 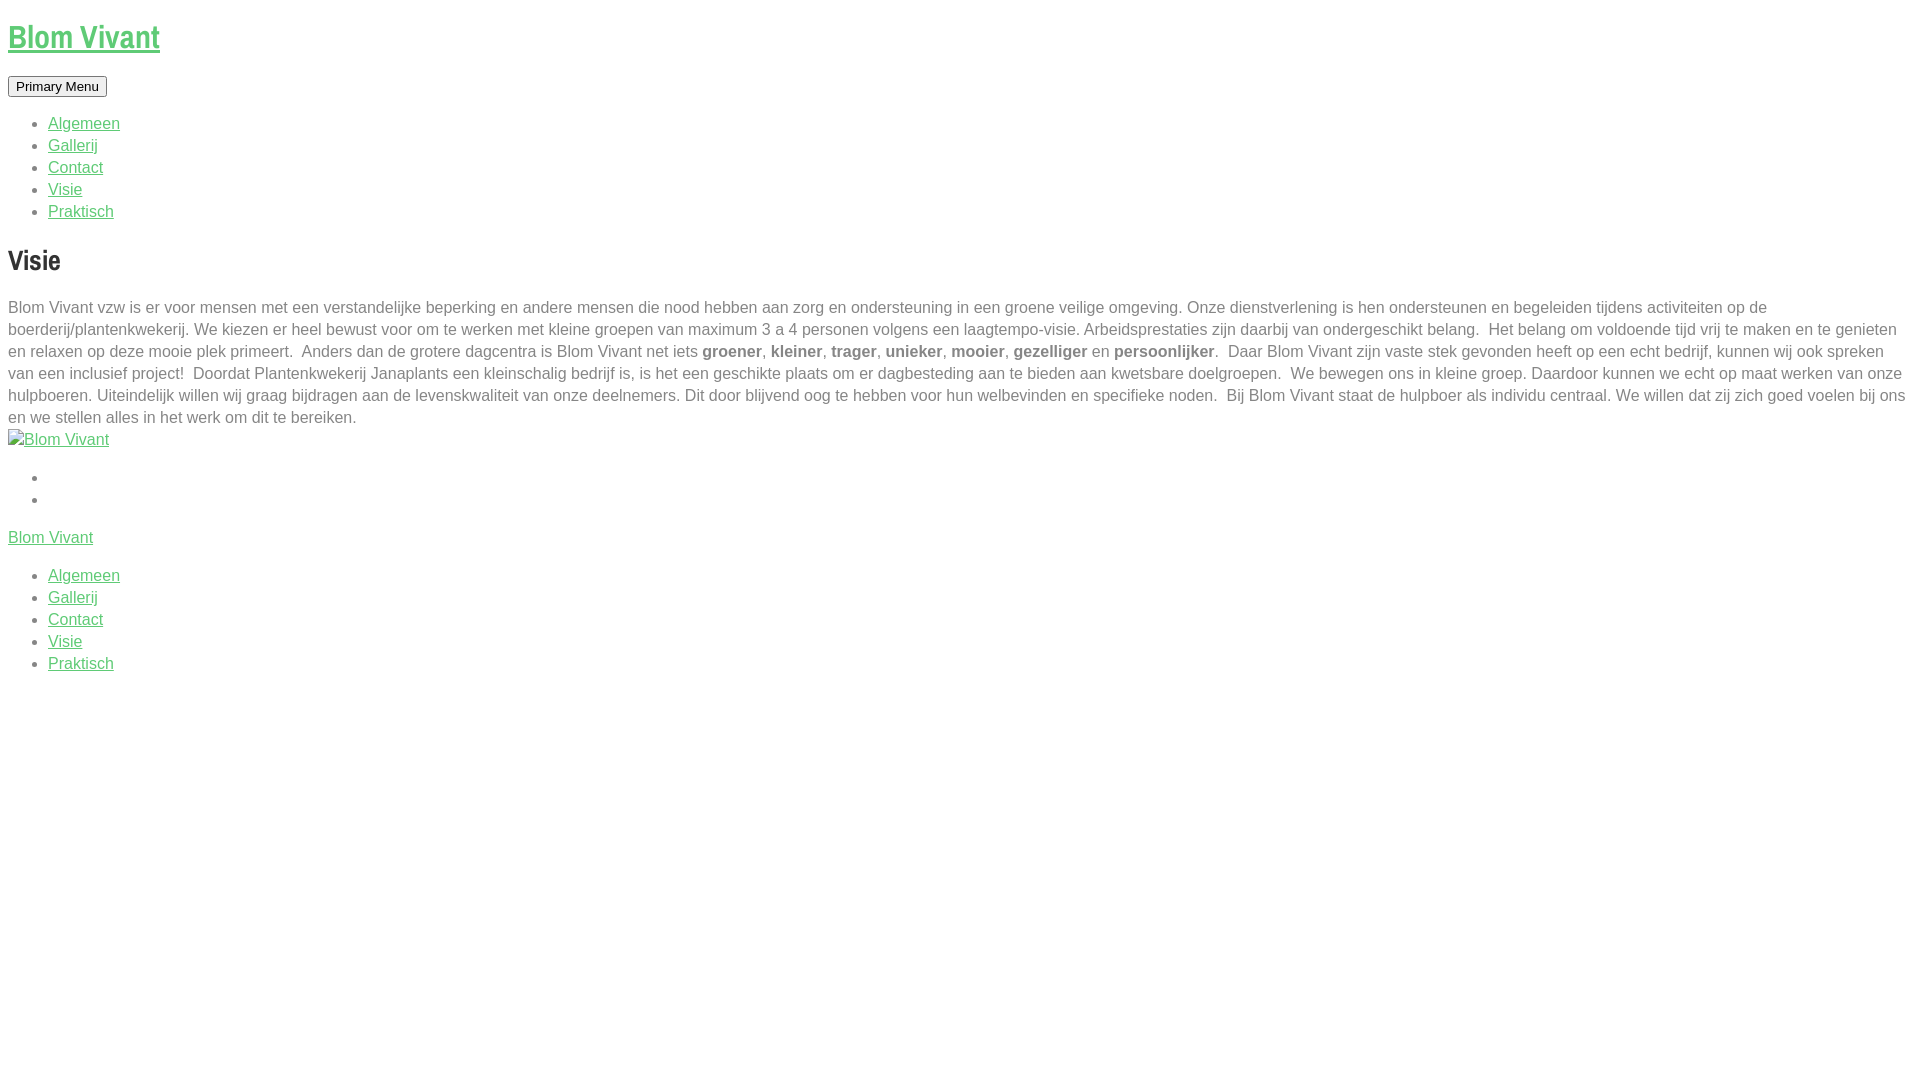 I want to click on Blom Vivant, so click(x=84, y=36).